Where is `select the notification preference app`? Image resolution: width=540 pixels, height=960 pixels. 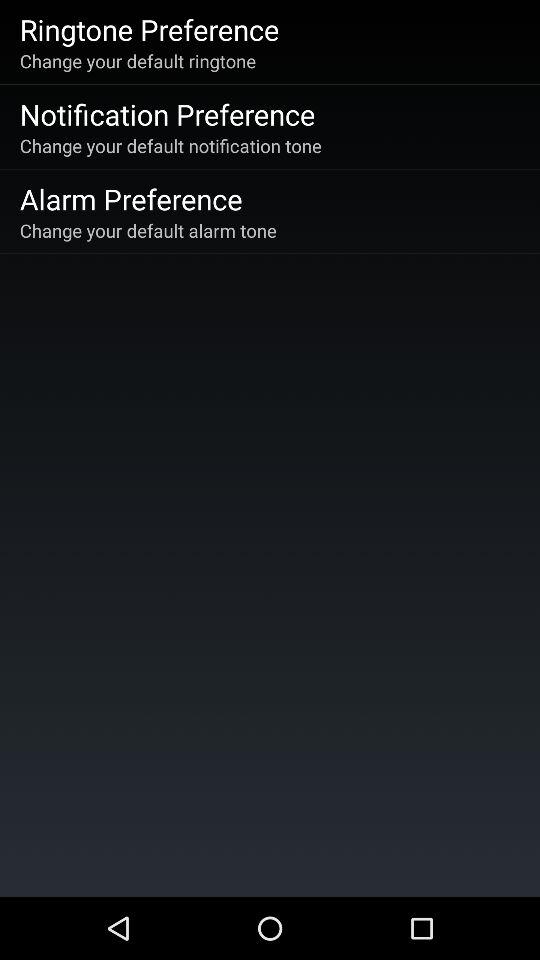 select the notification preference app is located at coordinates (167, 114).